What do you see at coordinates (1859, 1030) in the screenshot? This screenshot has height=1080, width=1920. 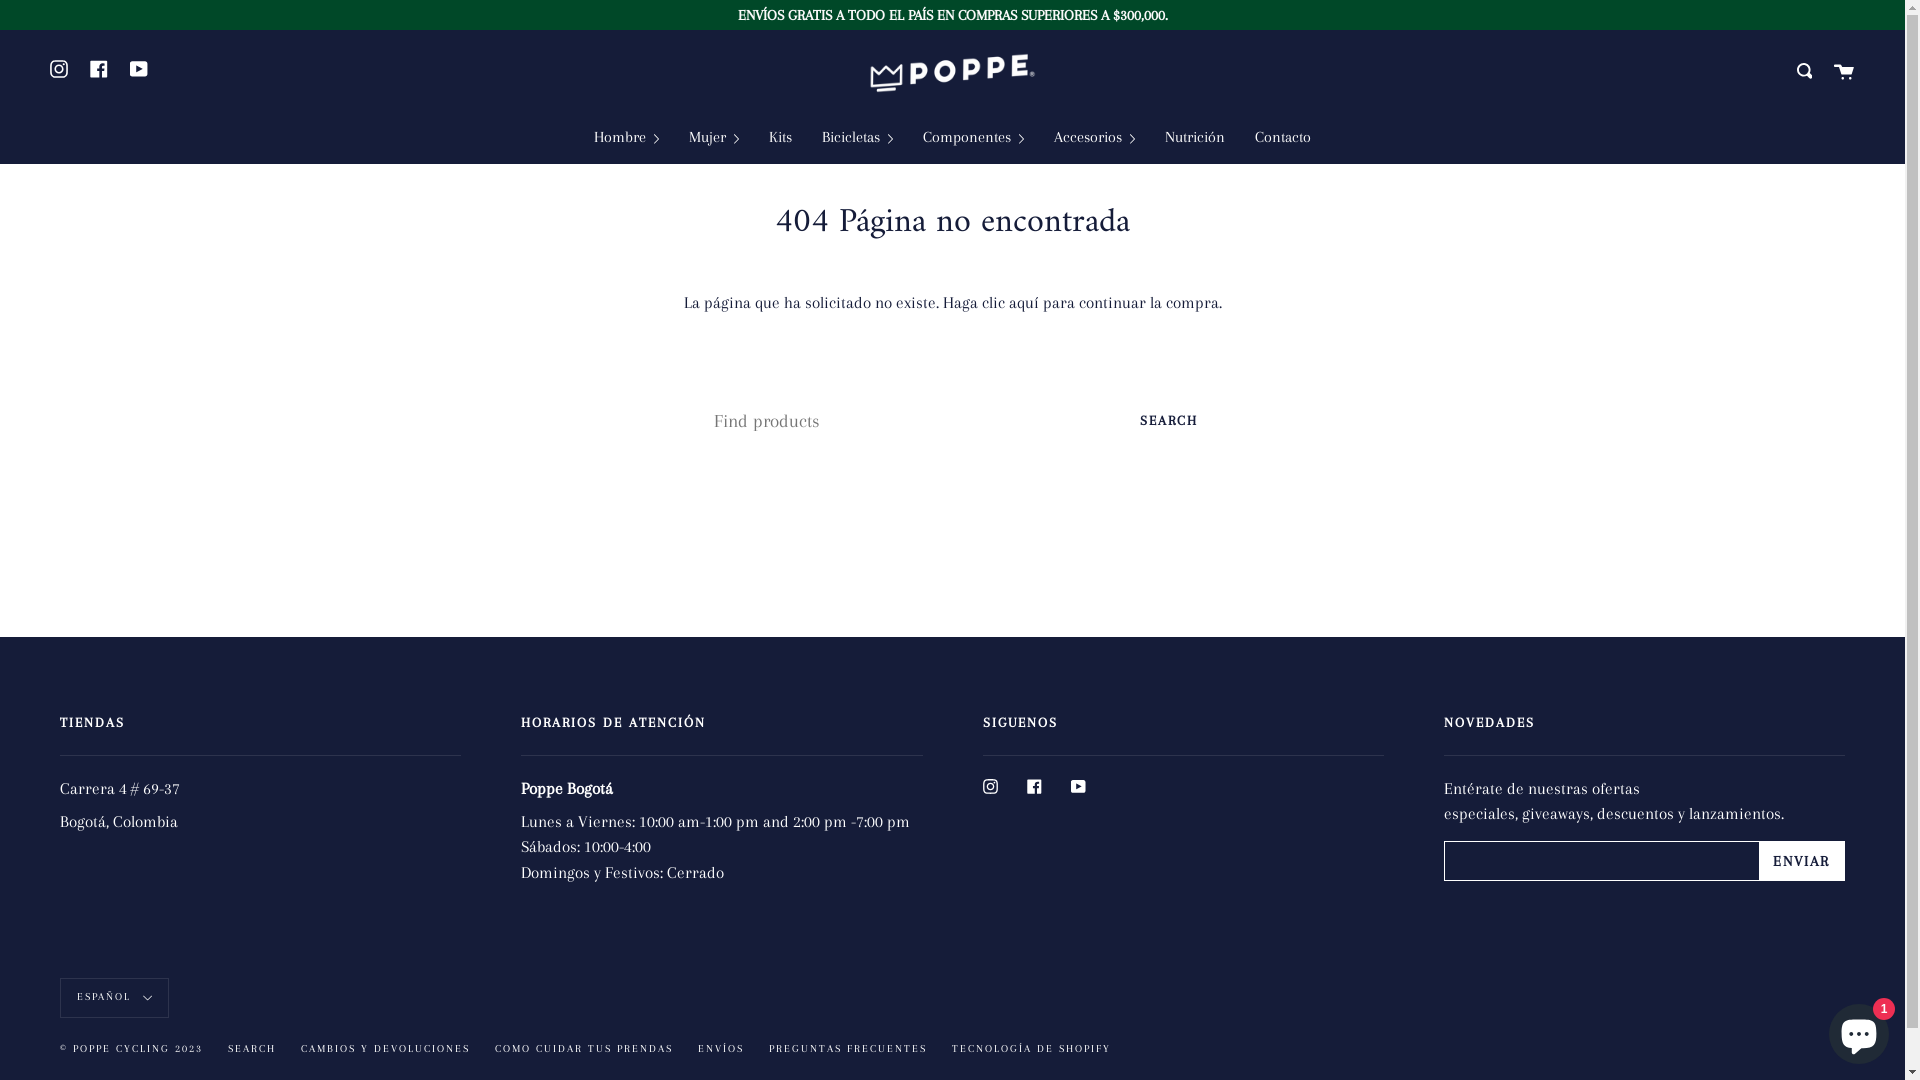 I see `Chat de la tienda online Shopify` at bounding box center [1859, 1030].